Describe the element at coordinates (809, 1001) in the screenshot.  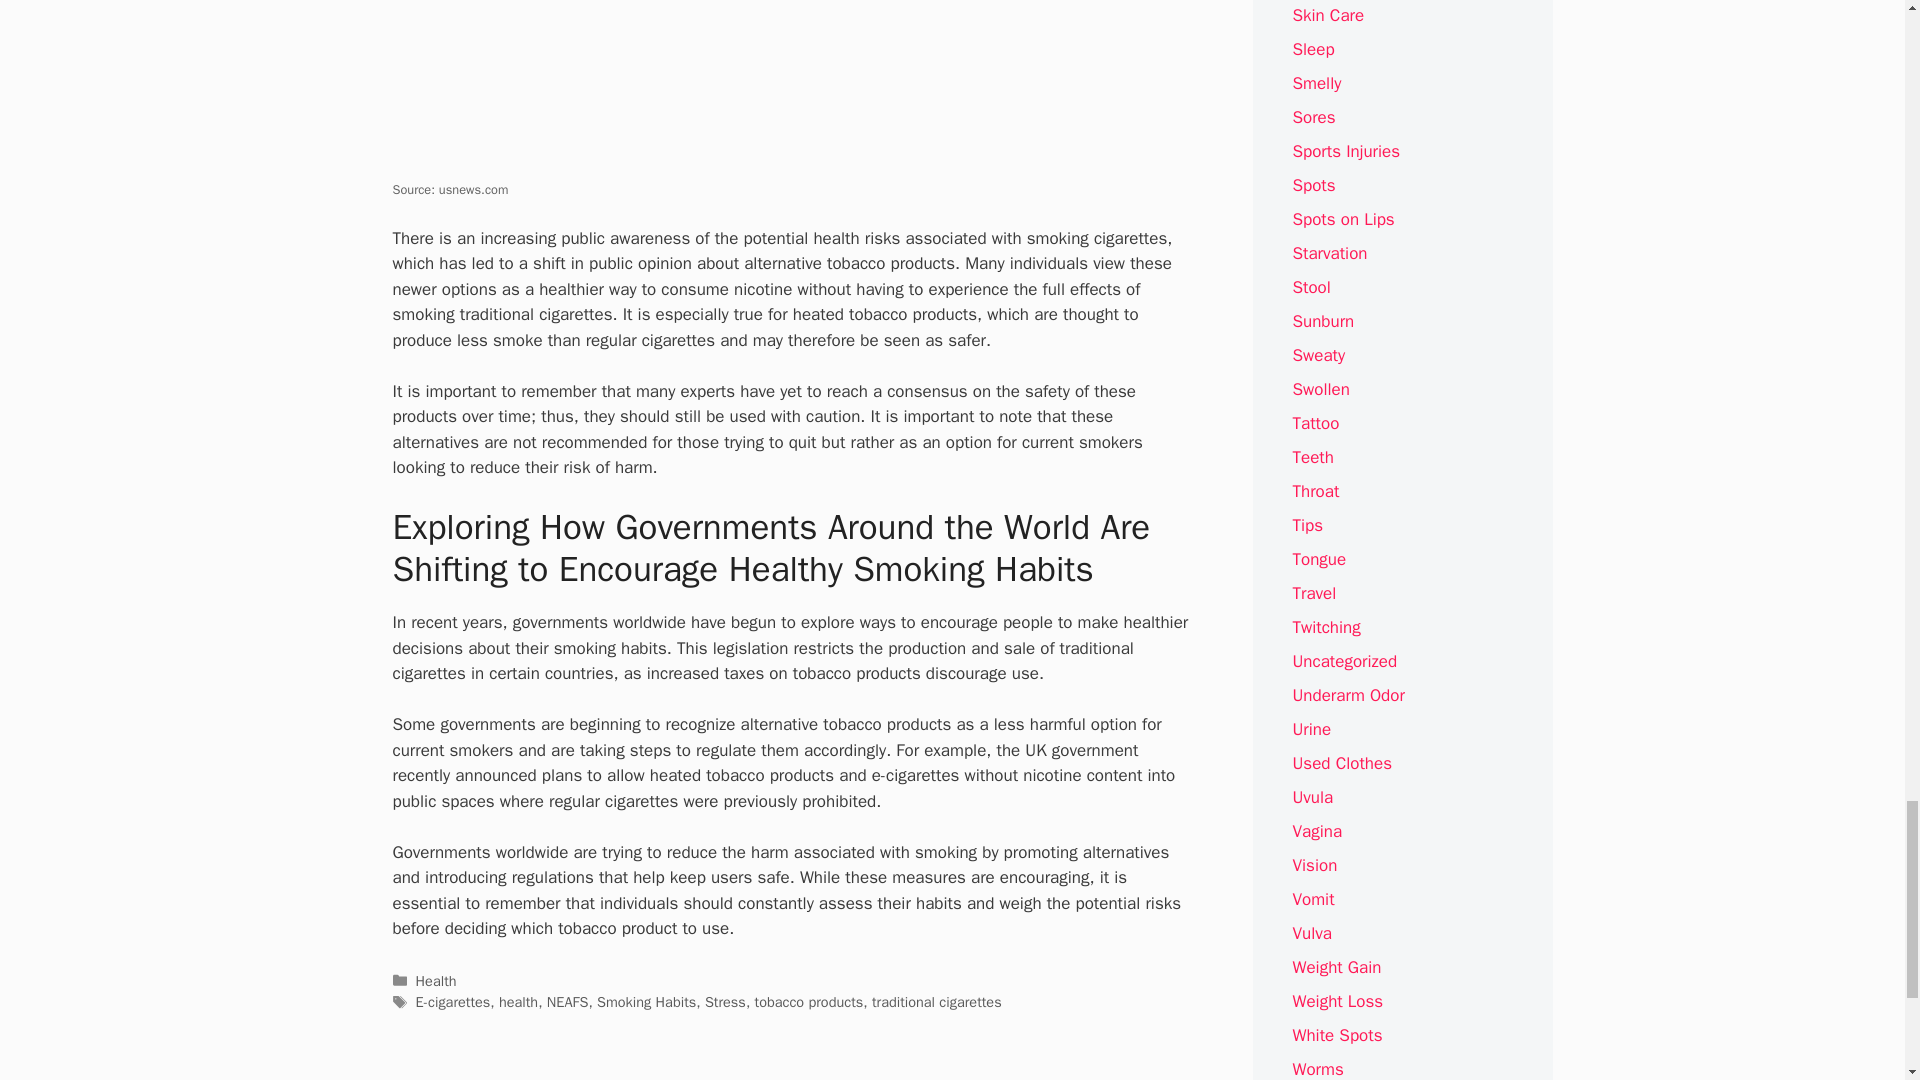
I see `tobacco products` at that location.